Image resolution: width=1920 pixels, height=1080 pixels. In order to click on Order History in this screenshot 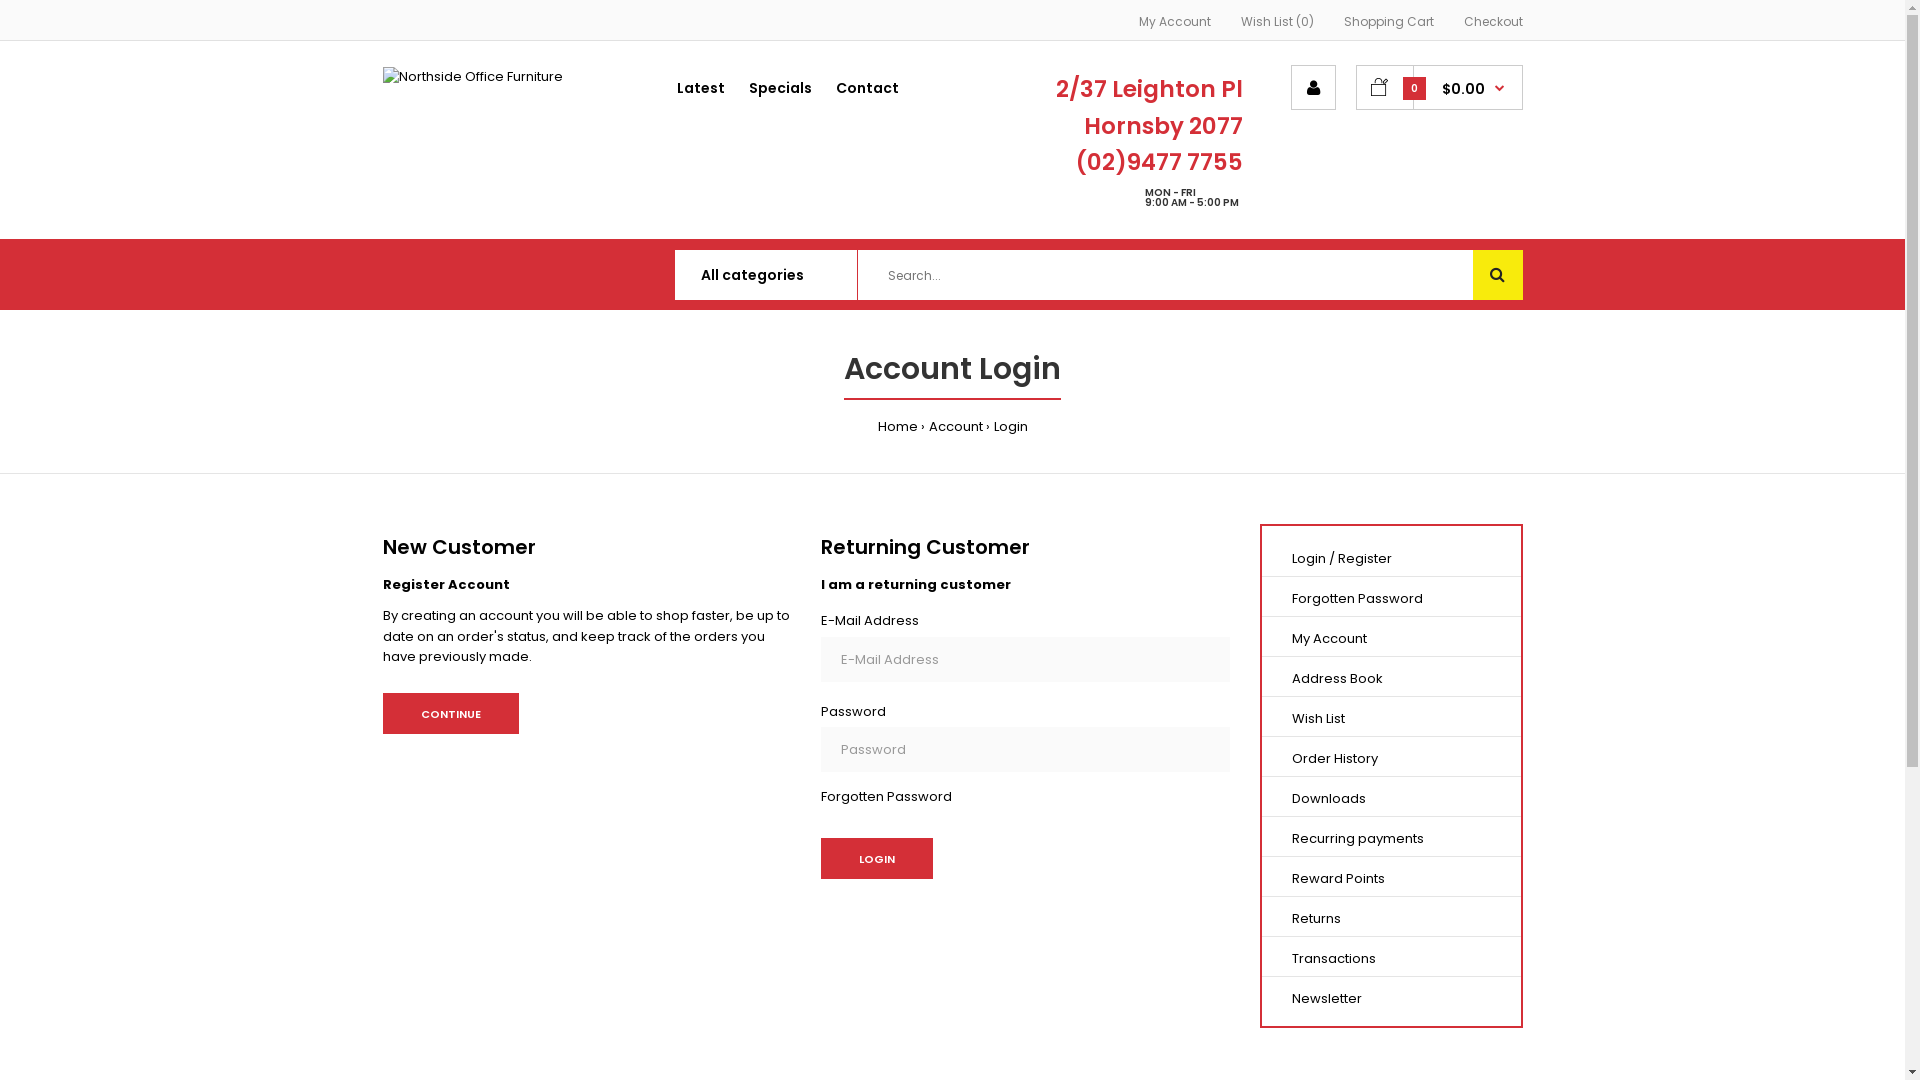, I will do `click(1335, 758)`.